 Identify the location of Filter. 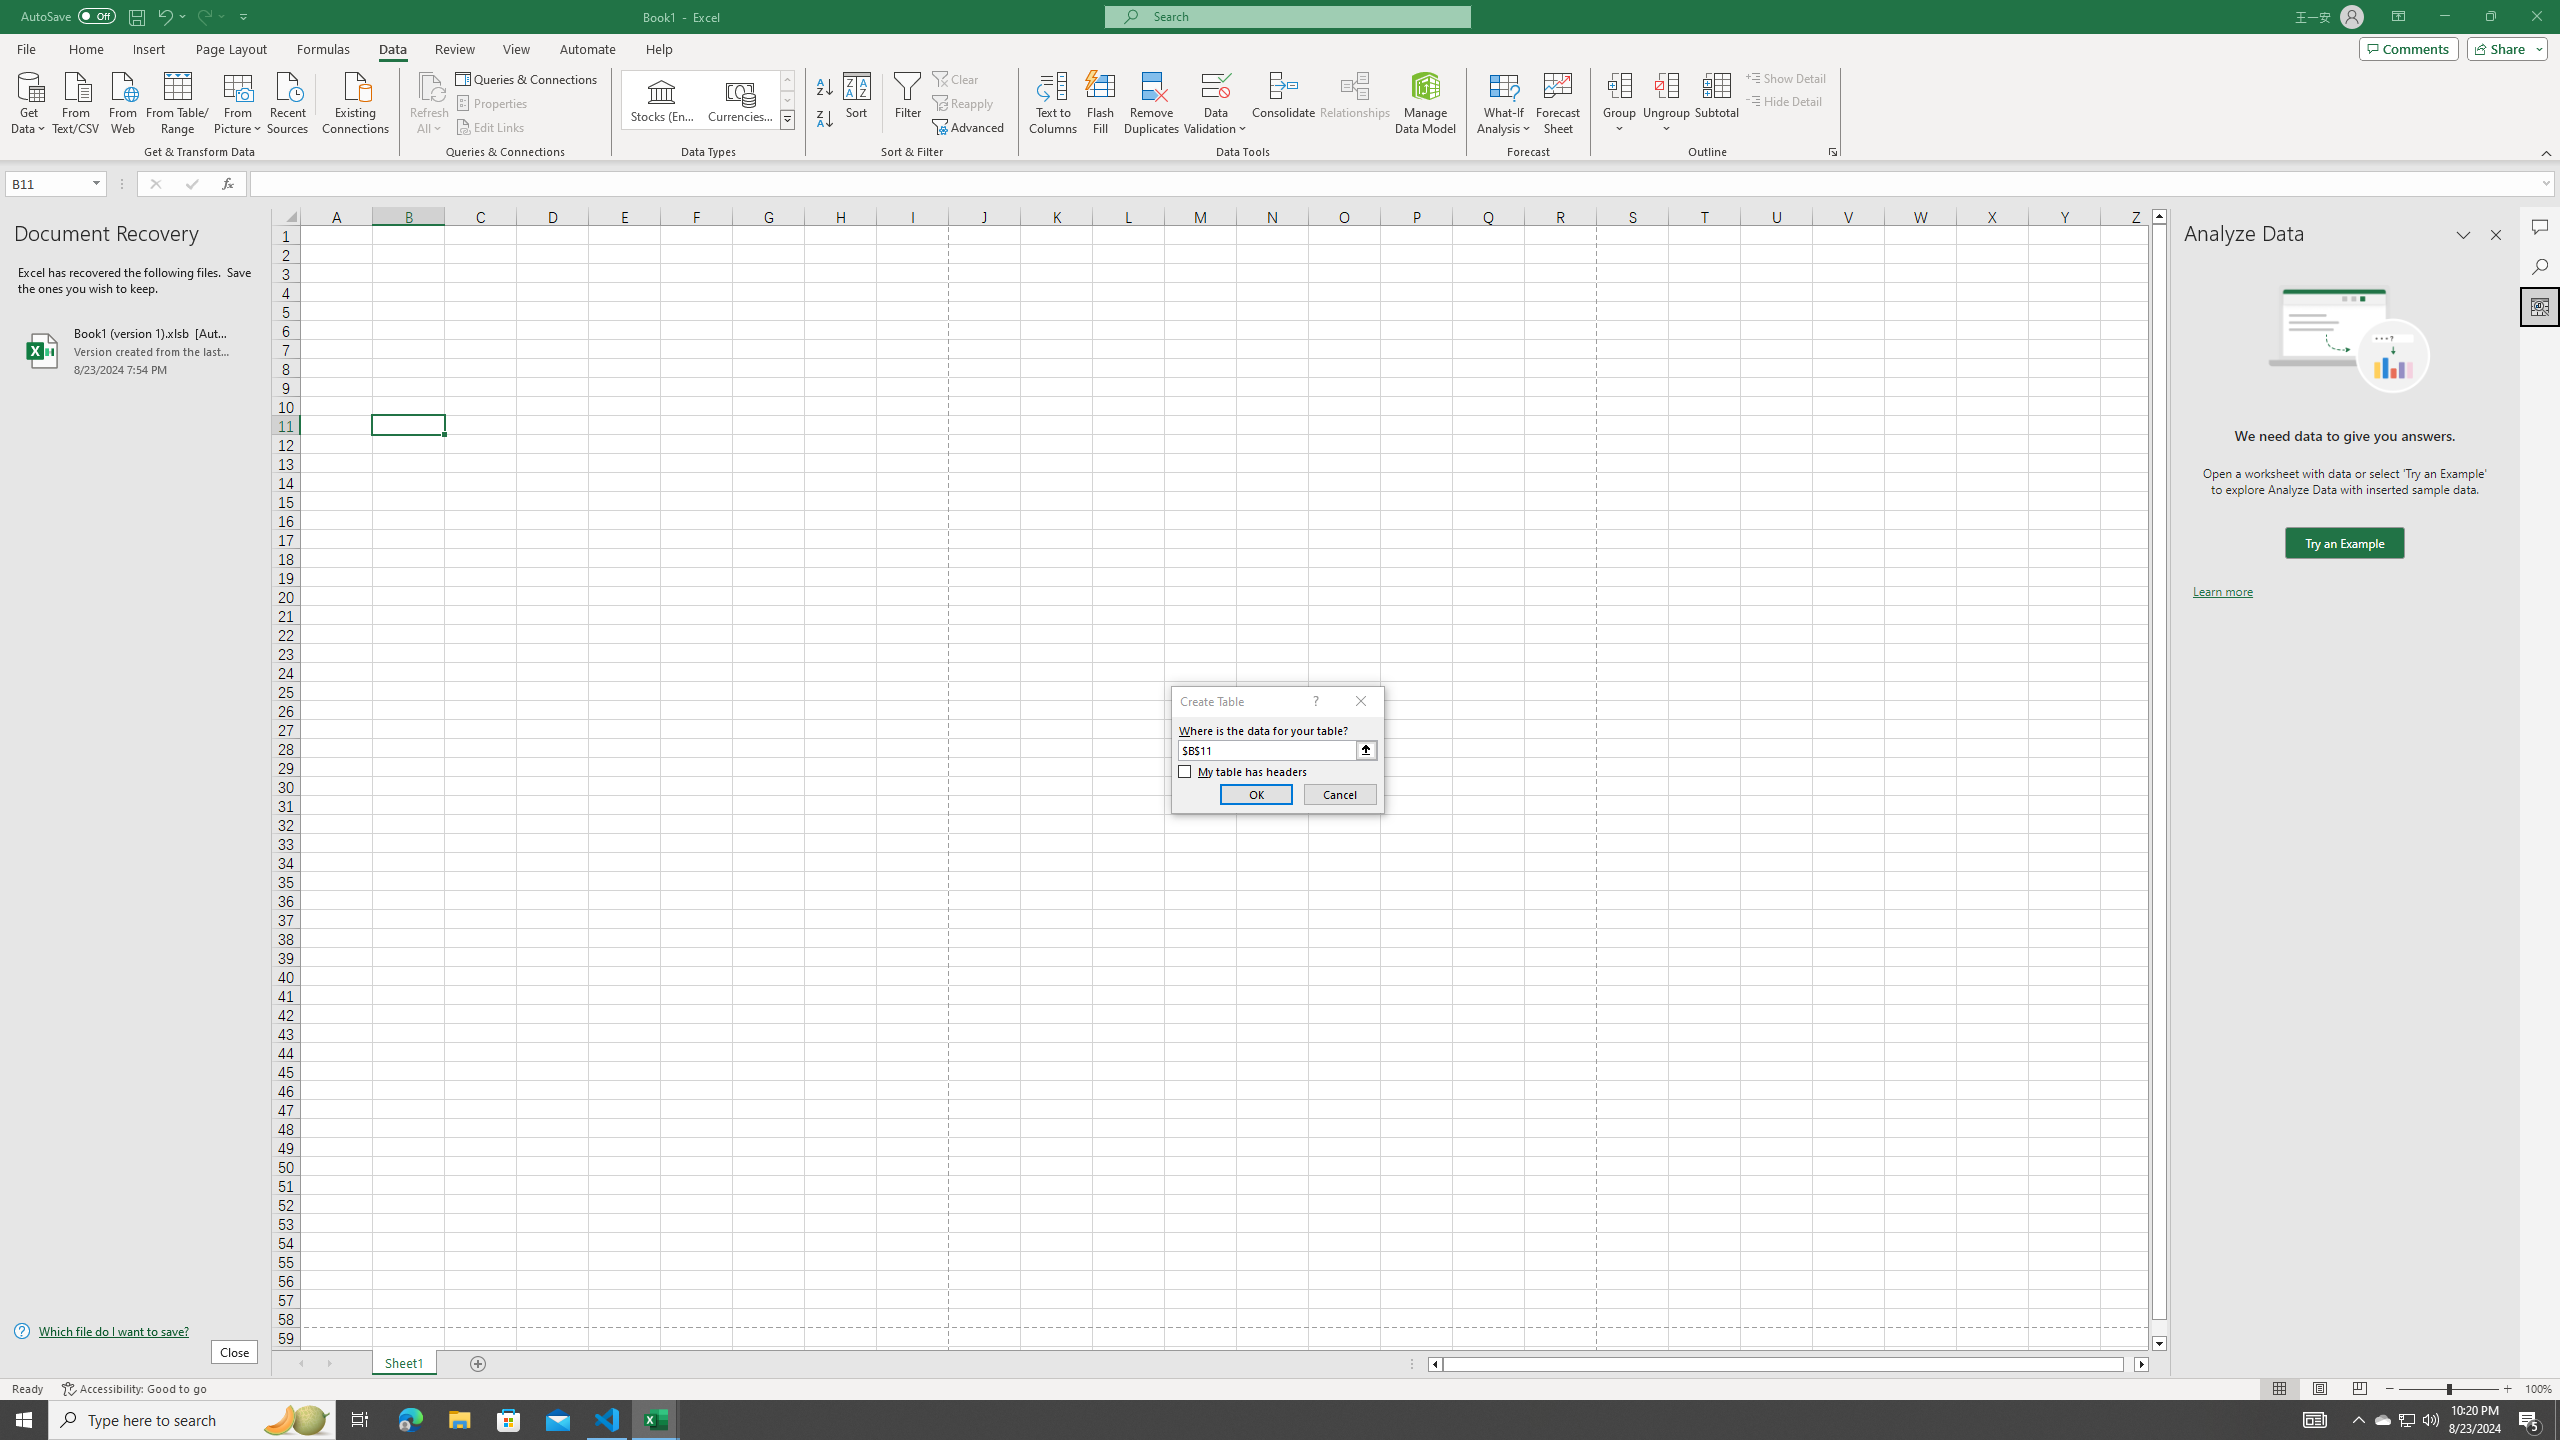
(907, 103).